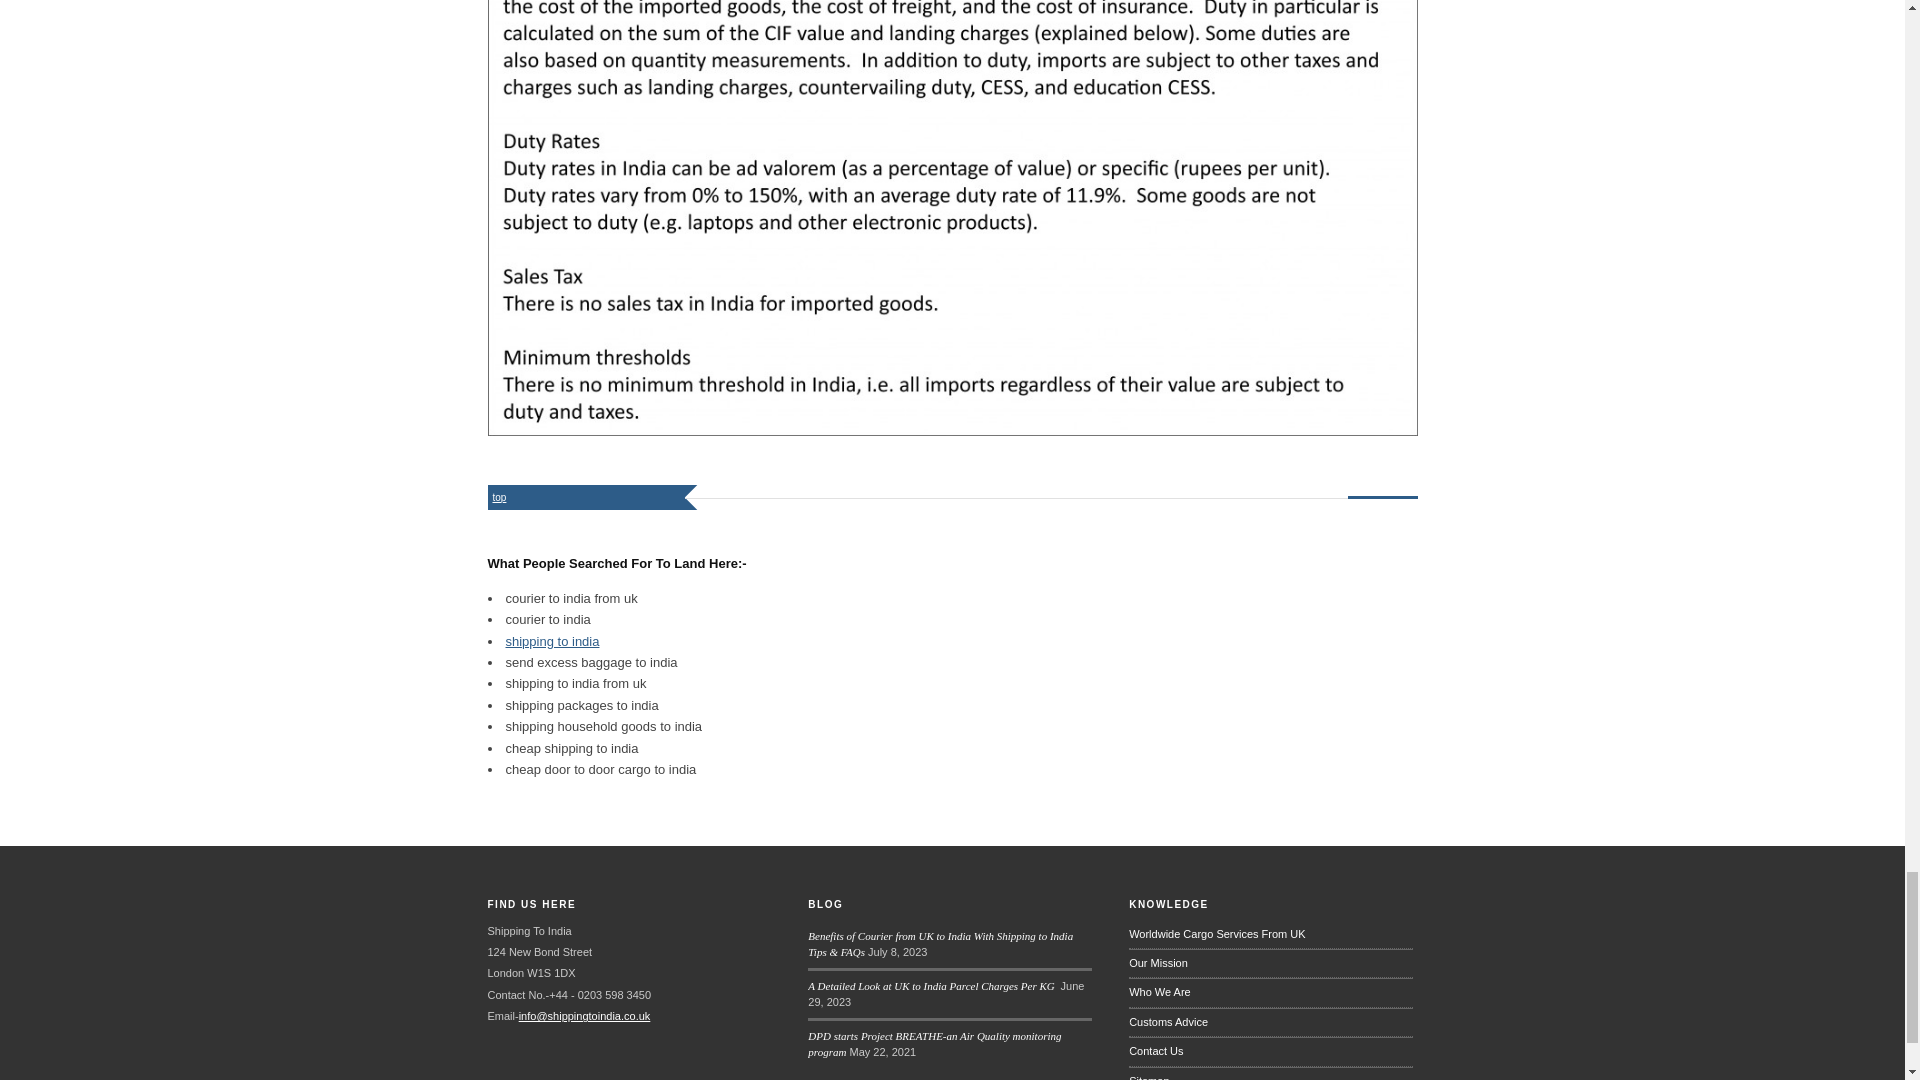  Describe the element at coordinates (552, 641) in the screenshot. I see `shipping to india` at that location.